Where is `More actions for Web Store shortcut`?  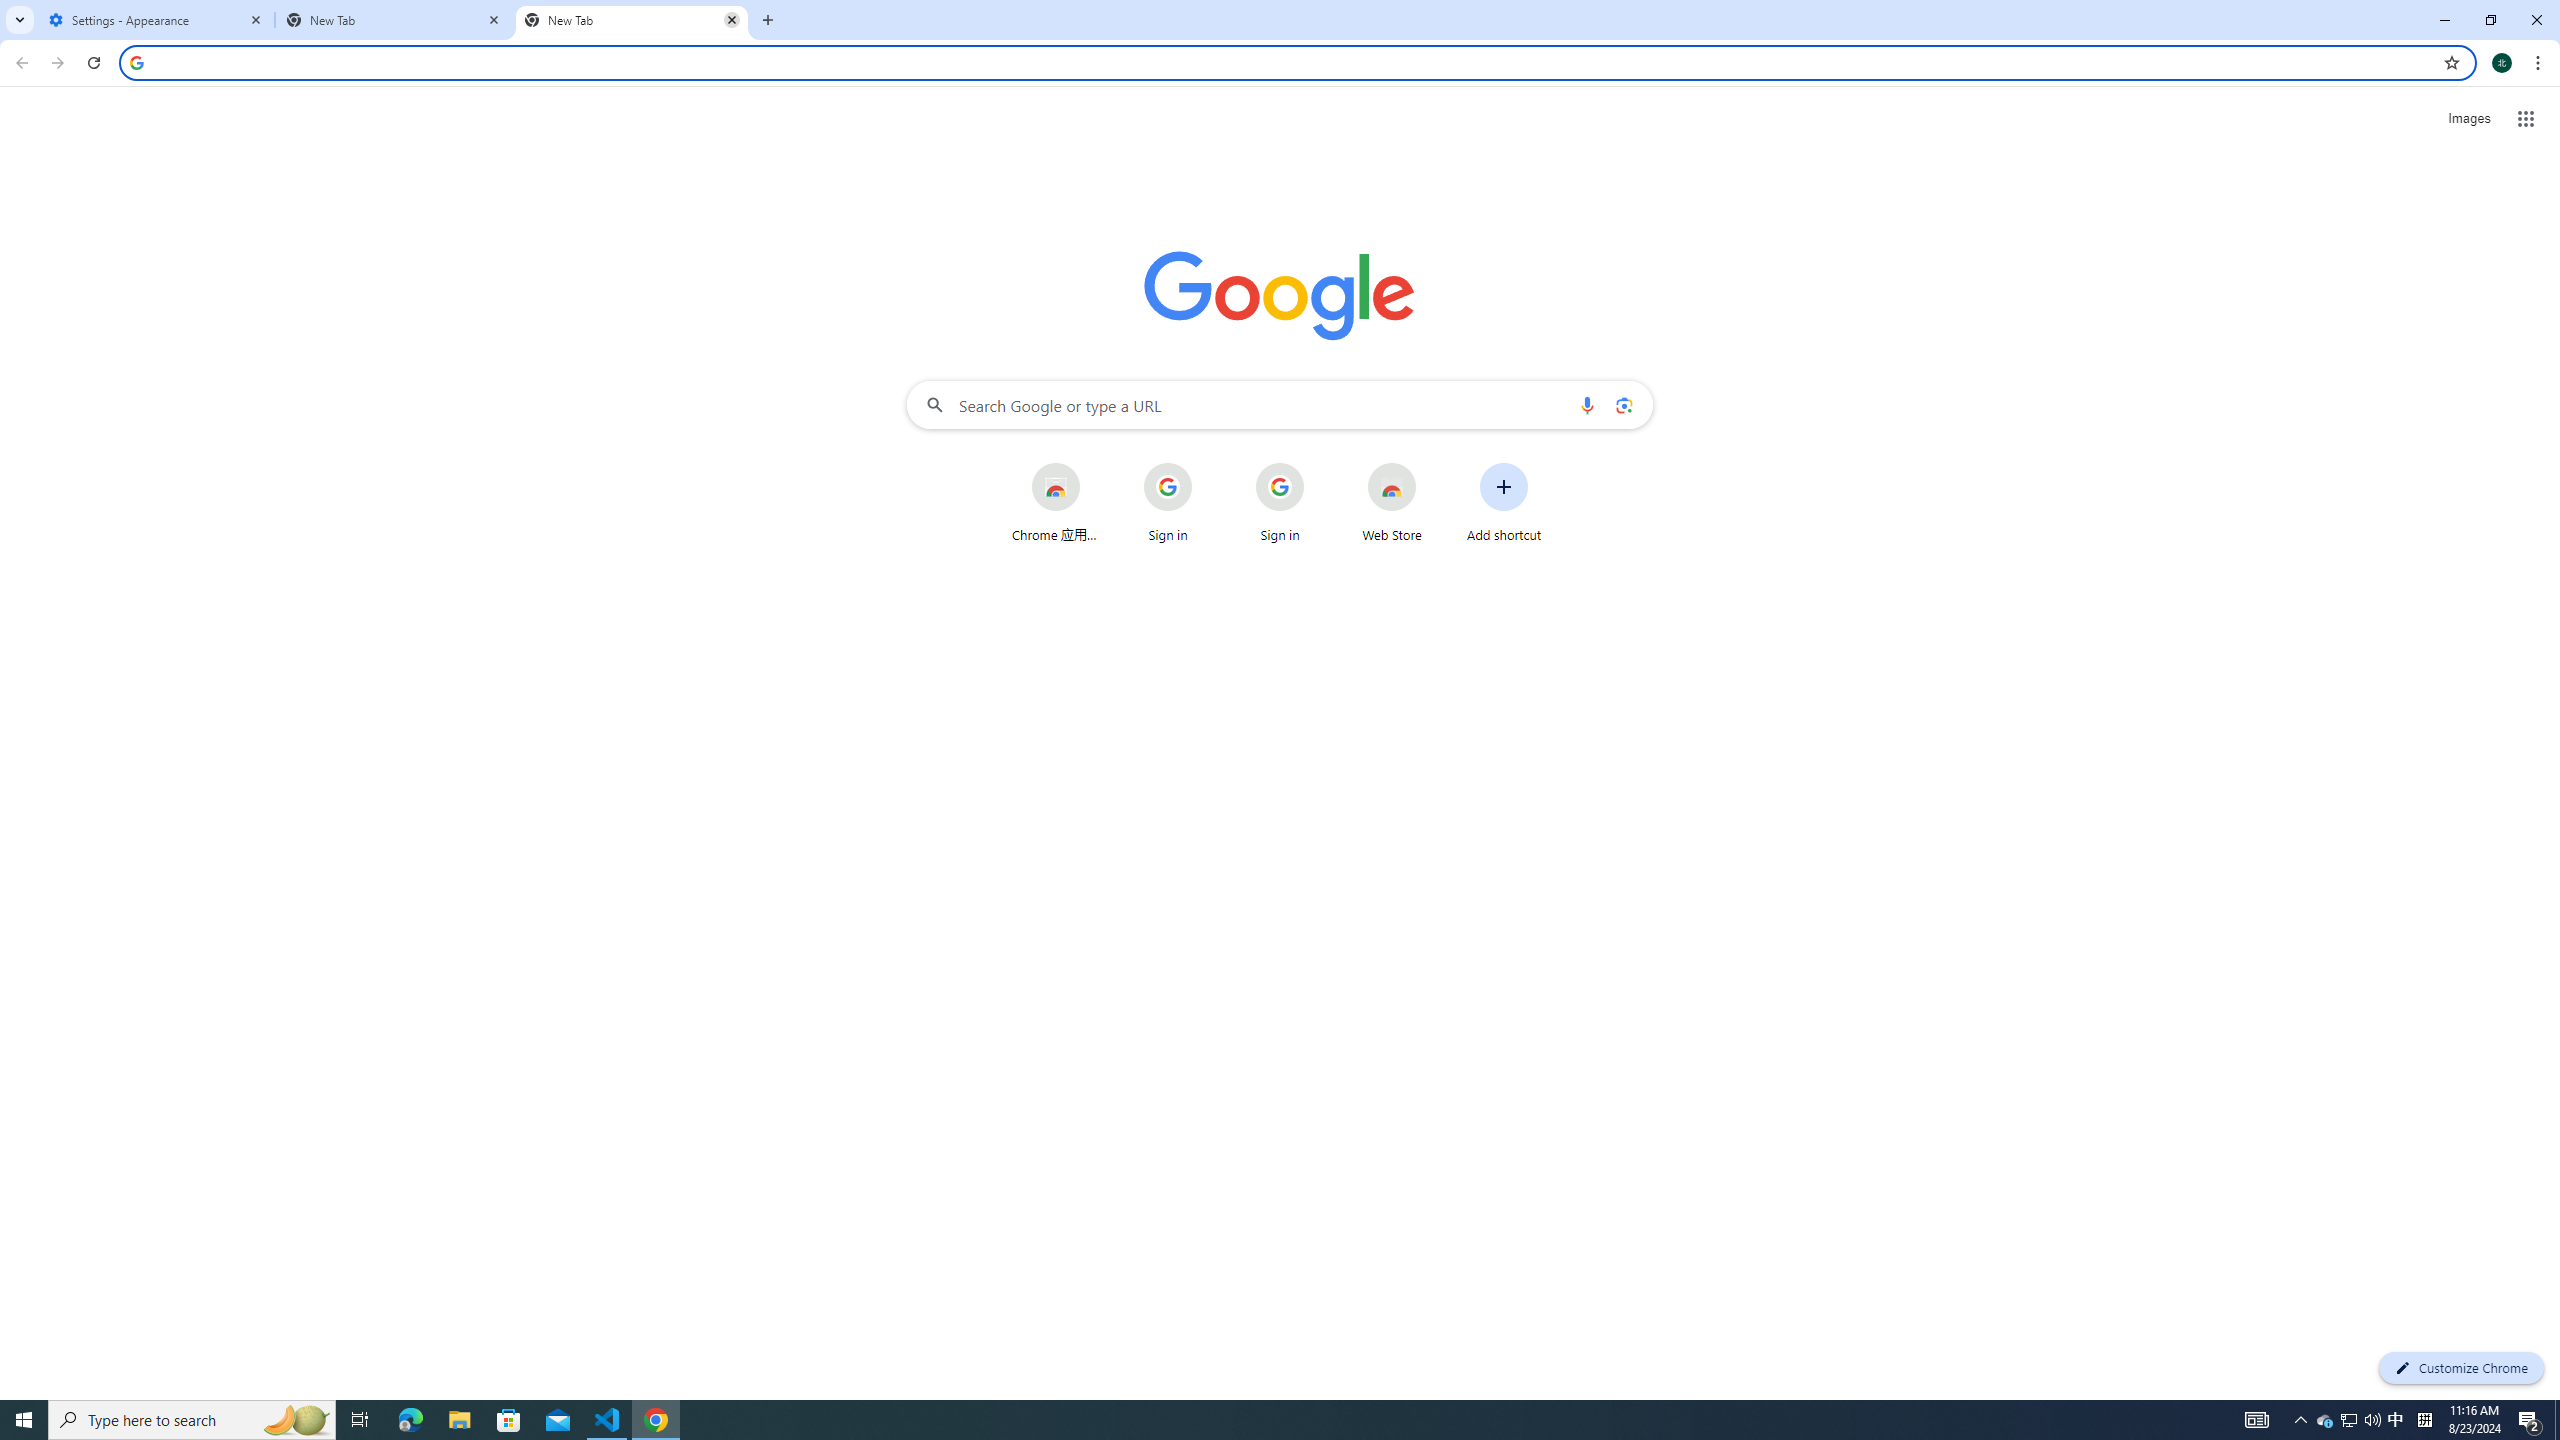
More actions for Web Store shortcut is located at coordinates (1432, 464).